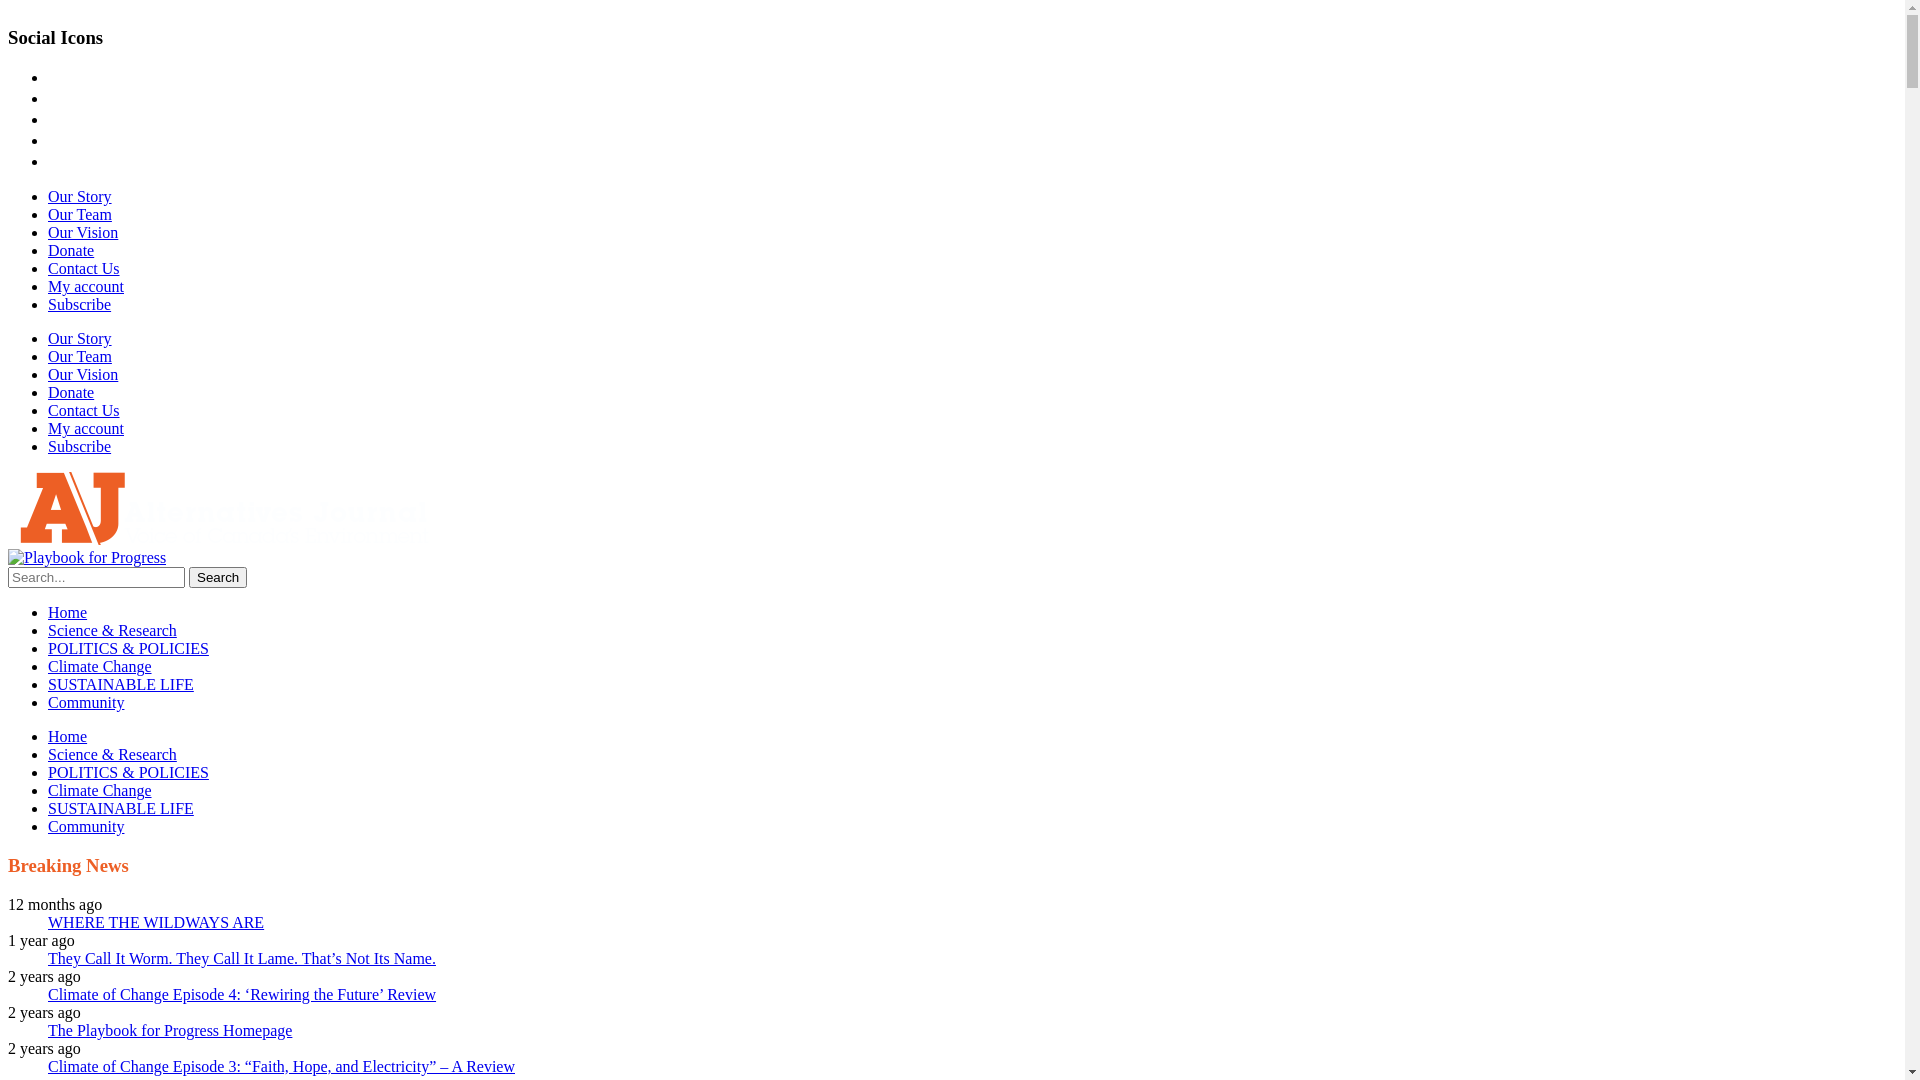 This screenshot has width=1920, height=1080. Describe the element at coordinates (56, 162) in the screenshot. I see `rss` at that location.